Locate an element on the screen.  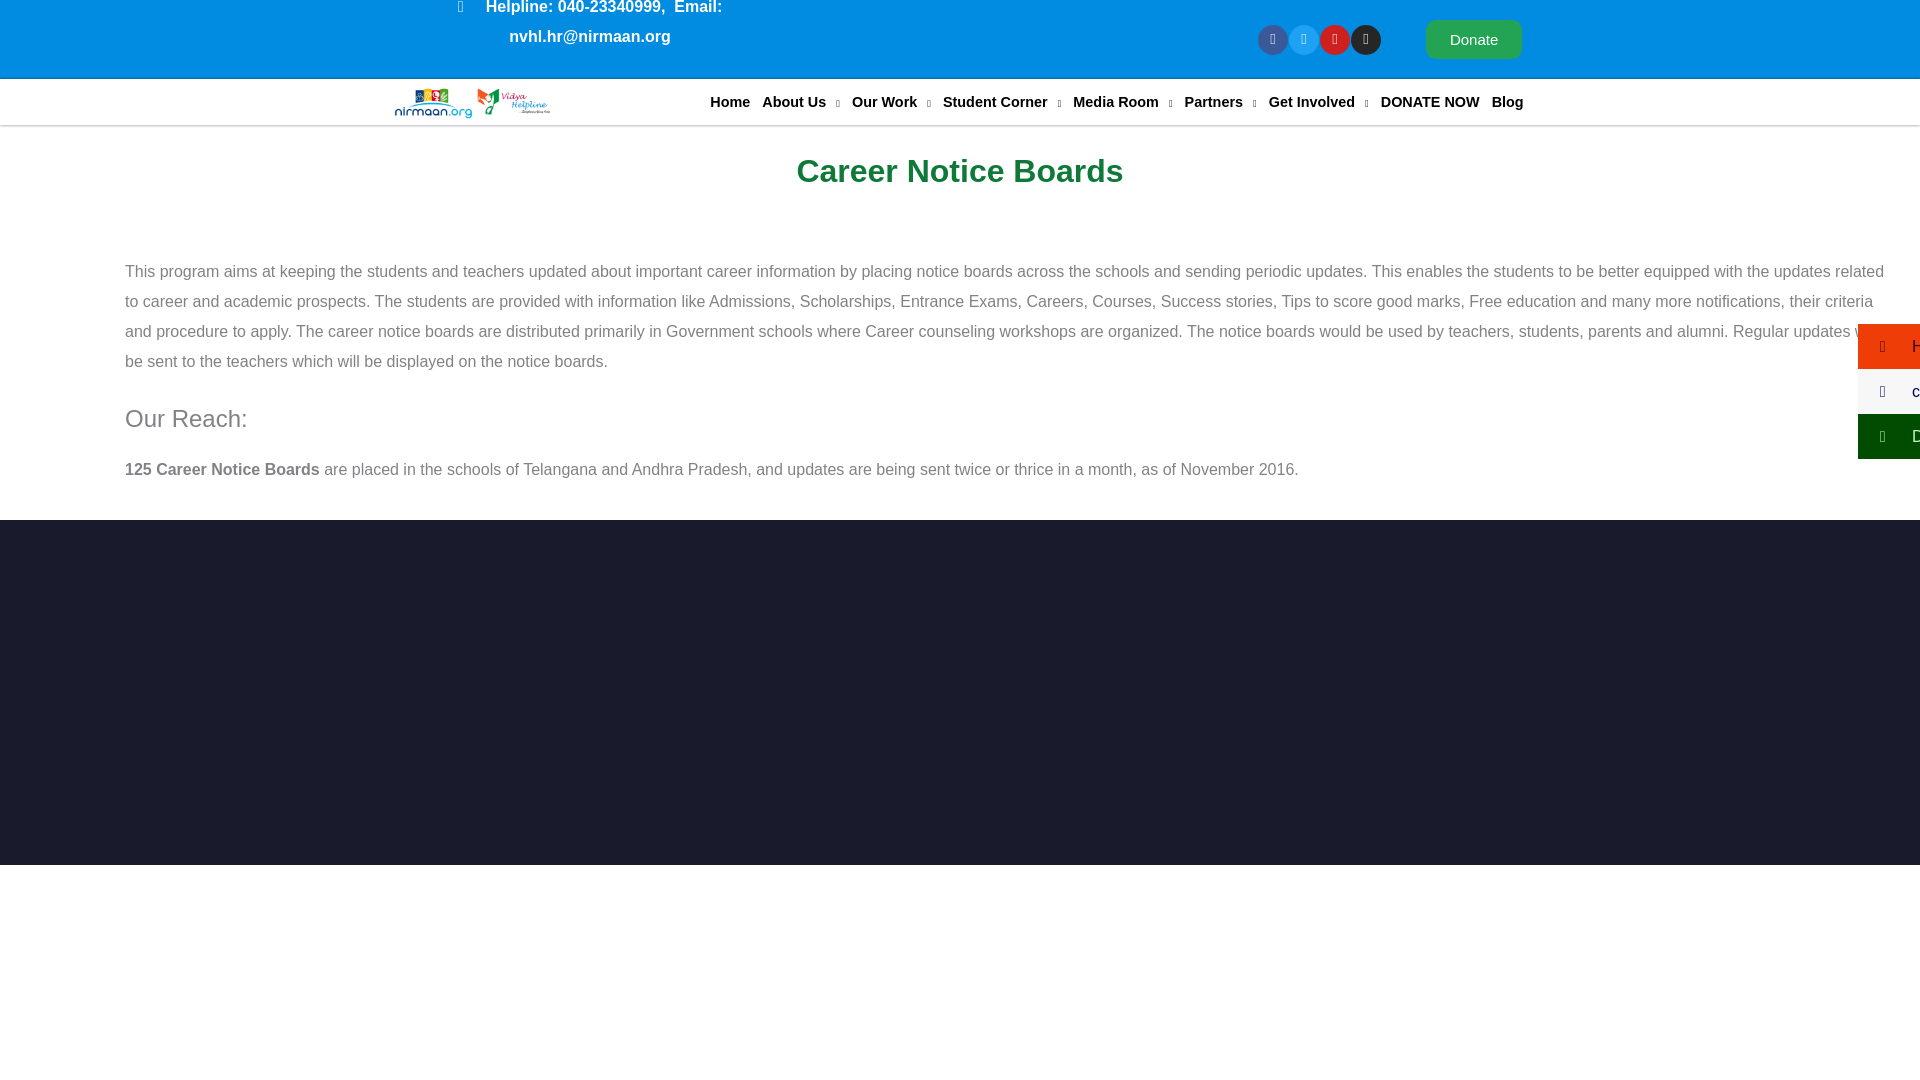
Student Corner is located at coordinates (1002, 102).